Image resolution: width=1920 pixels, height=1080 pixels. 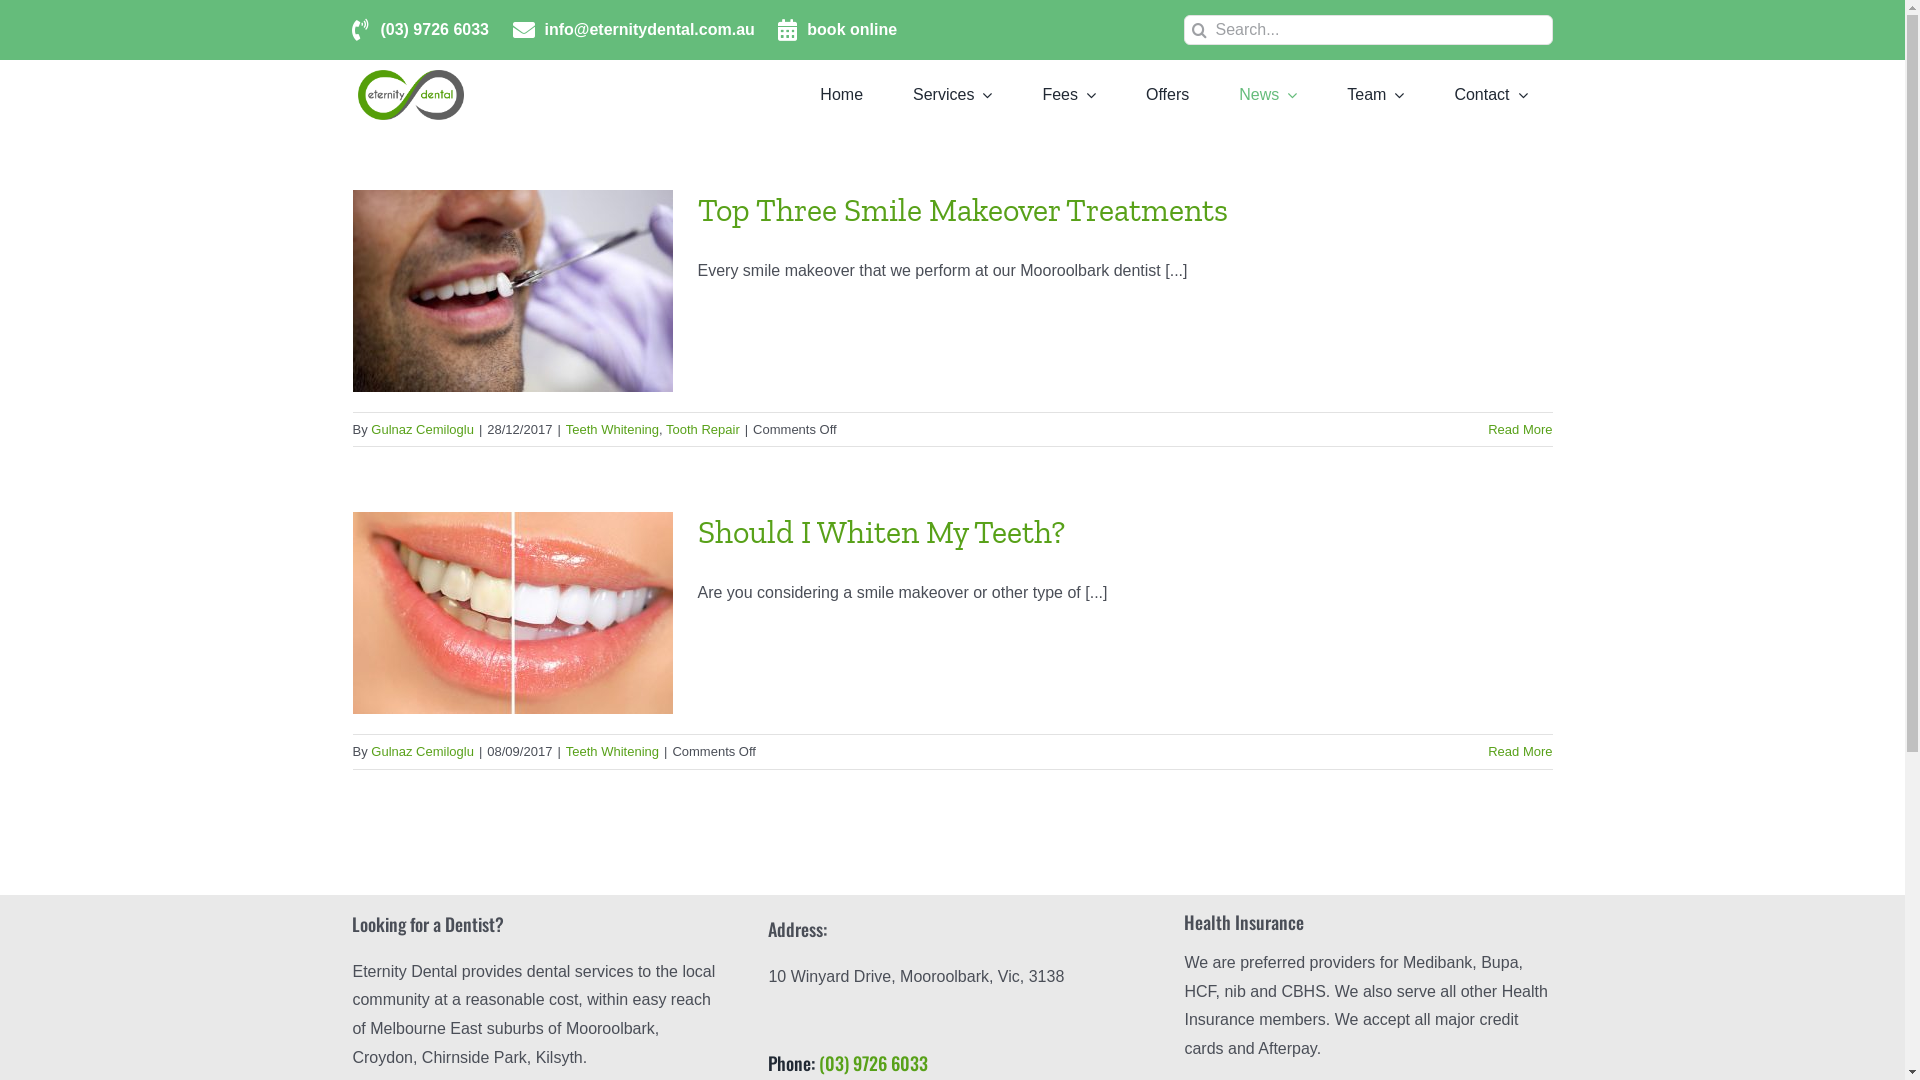 What do you see at coordinates (434, 30) in the screenshot?
I see `(03) 9726 6033` at bounding box center [434, 30].